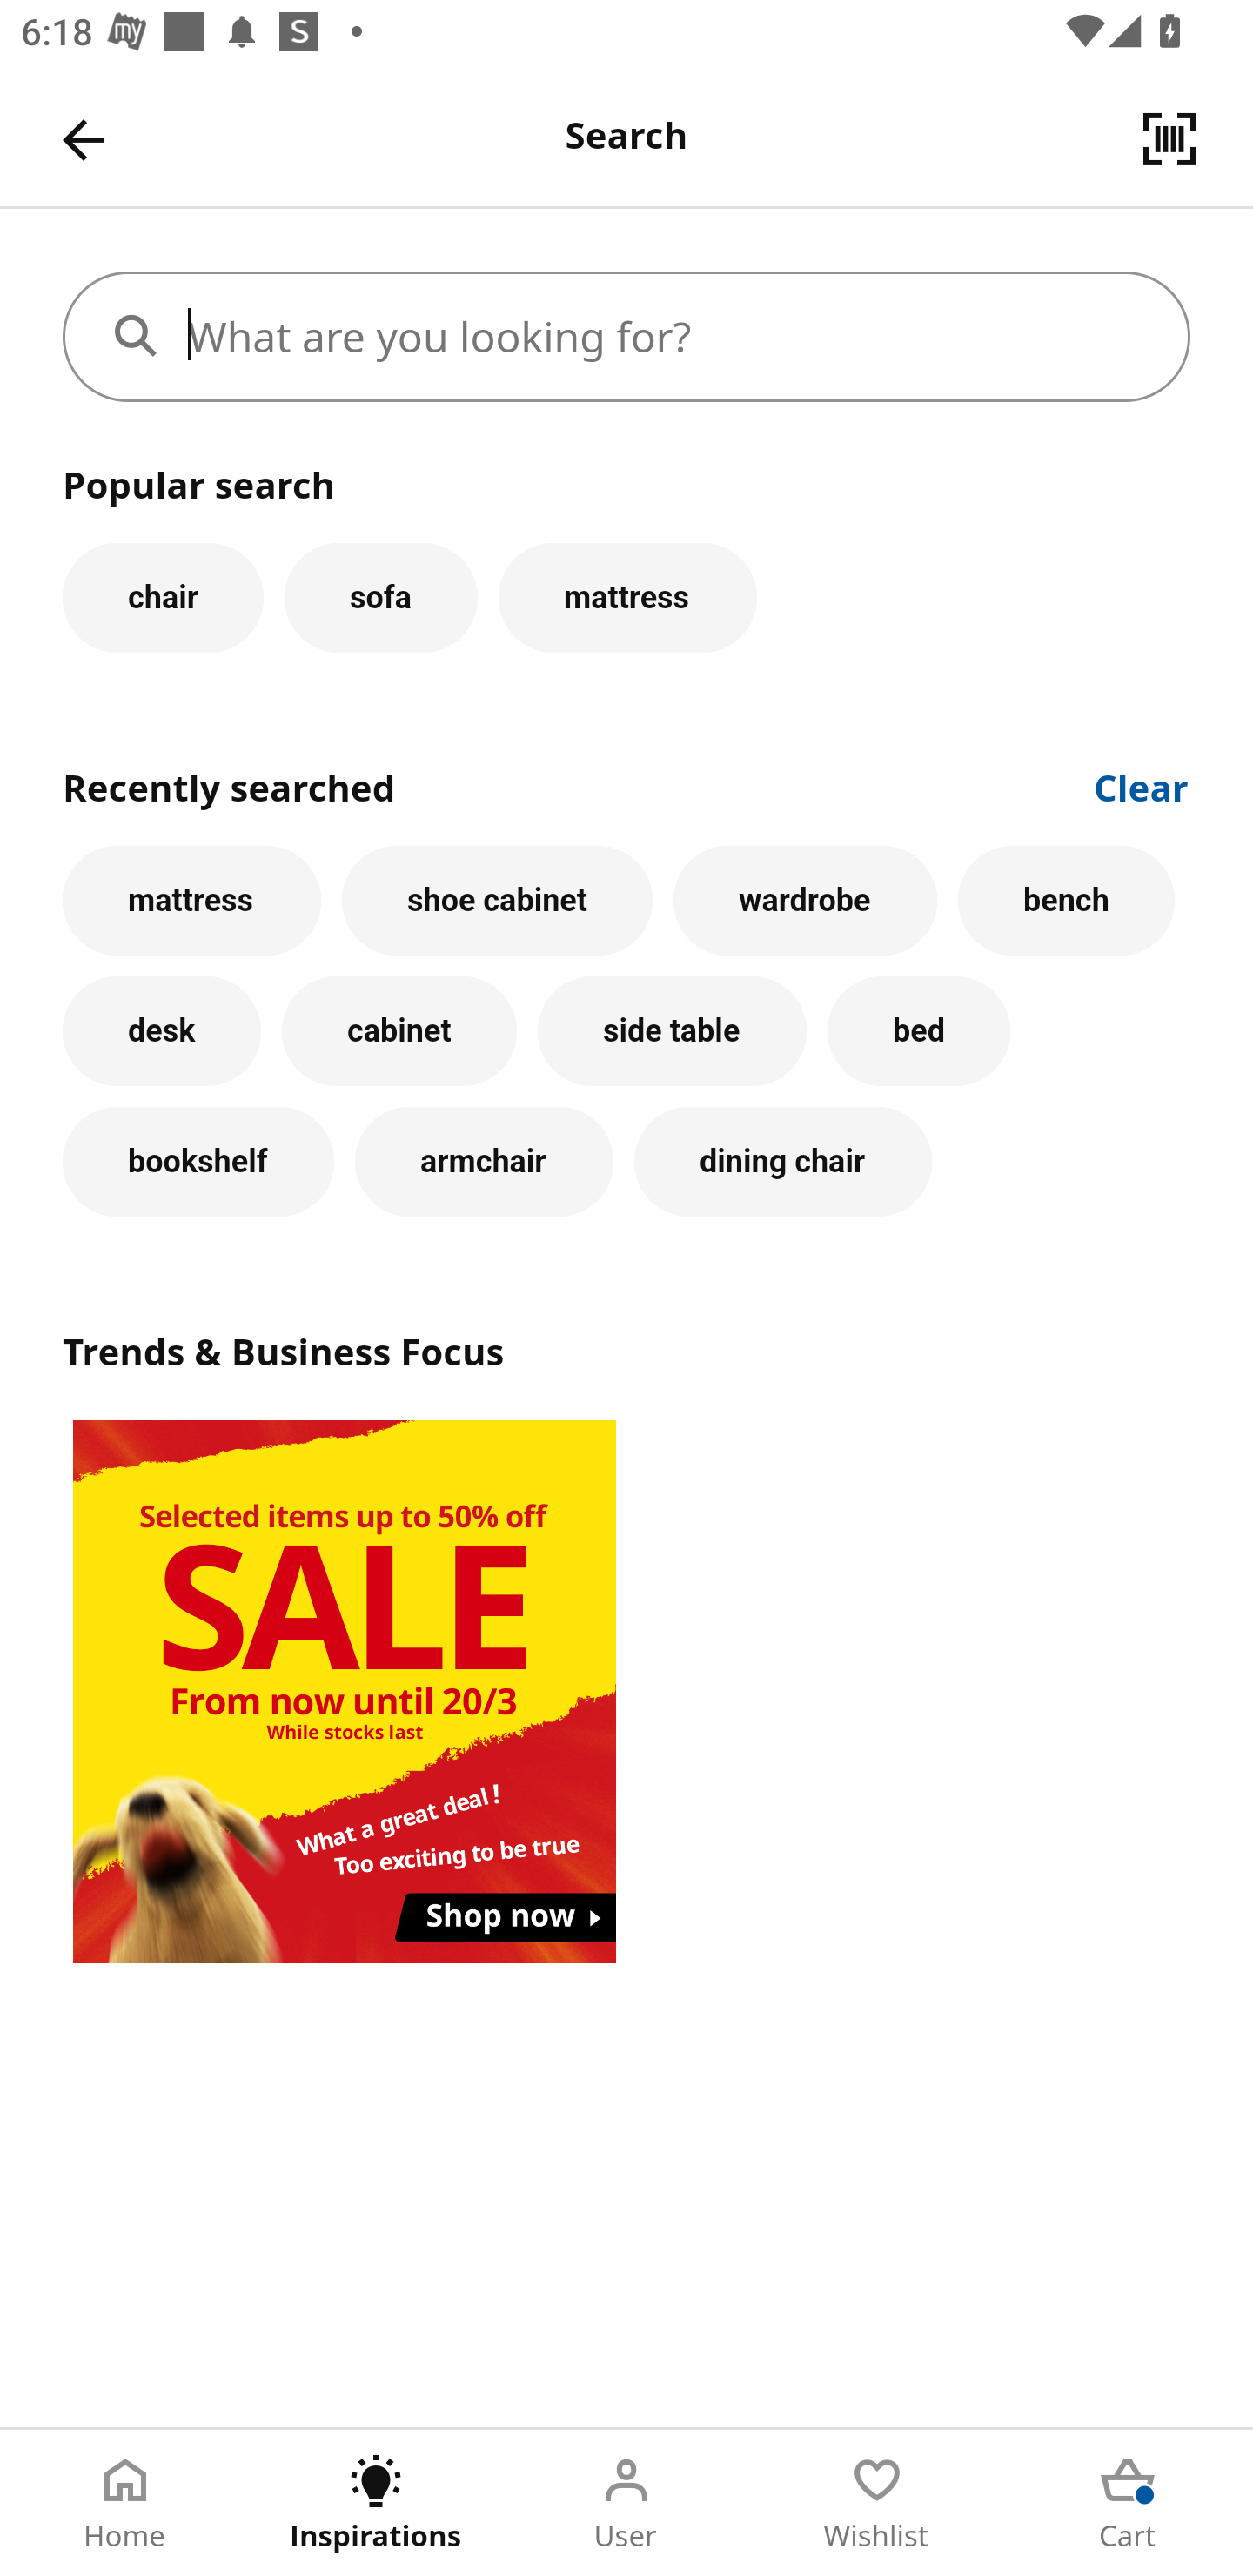  I want to click on Inspirations
Tab 2 of 5, so click(376, 2503).